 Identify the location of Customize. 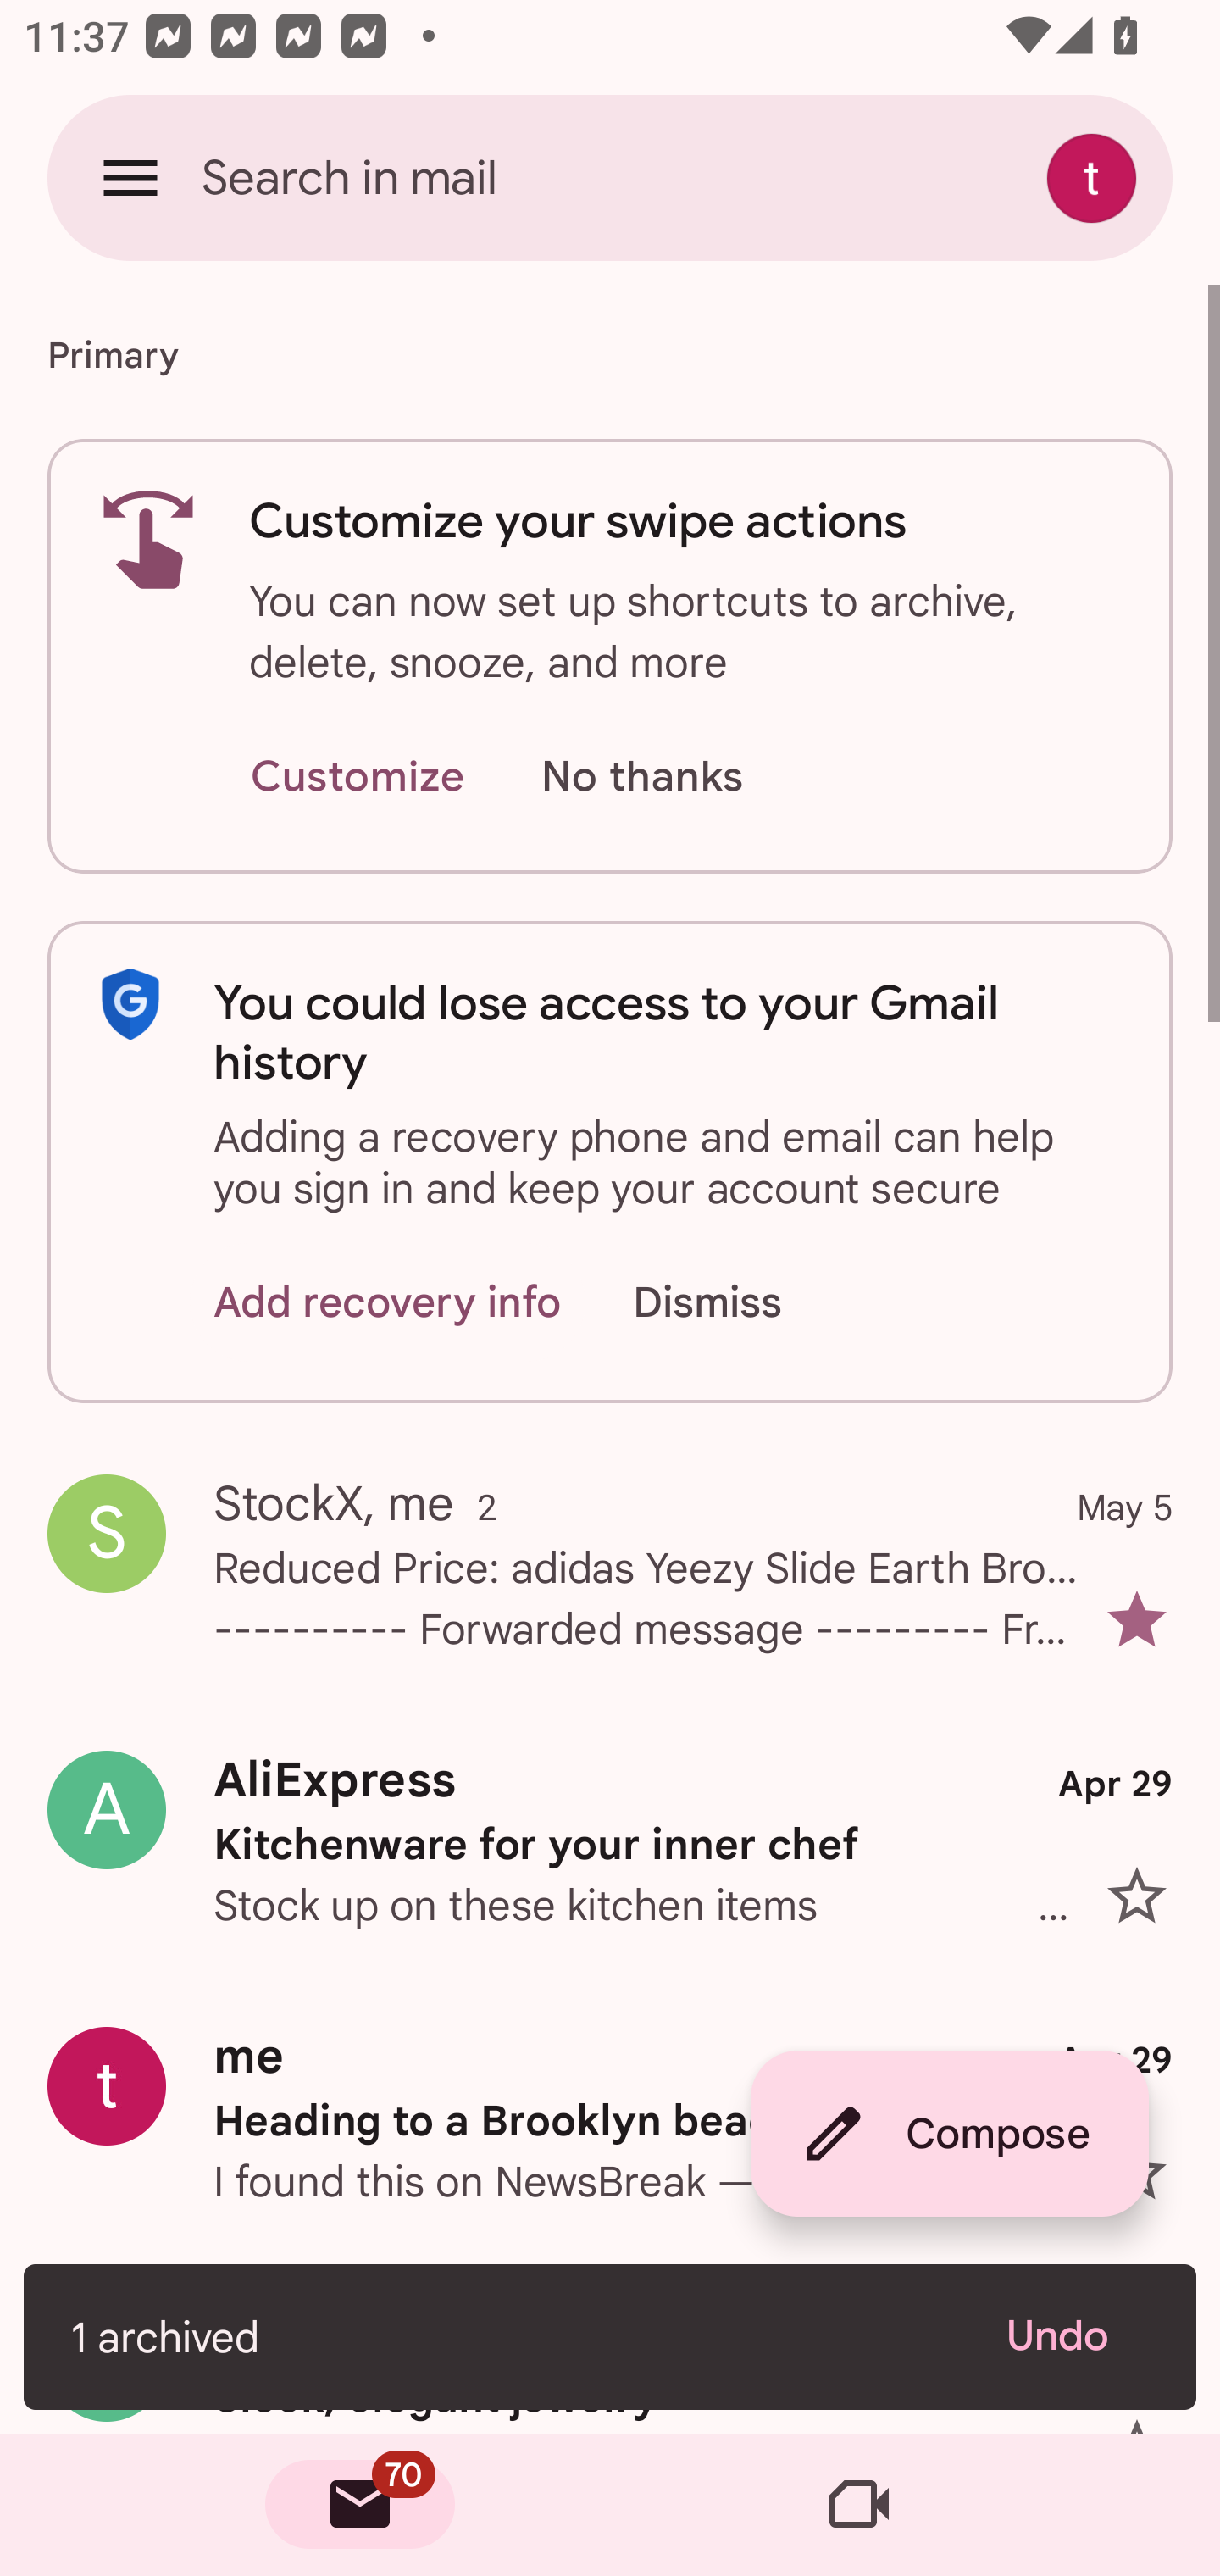
(357, 778).